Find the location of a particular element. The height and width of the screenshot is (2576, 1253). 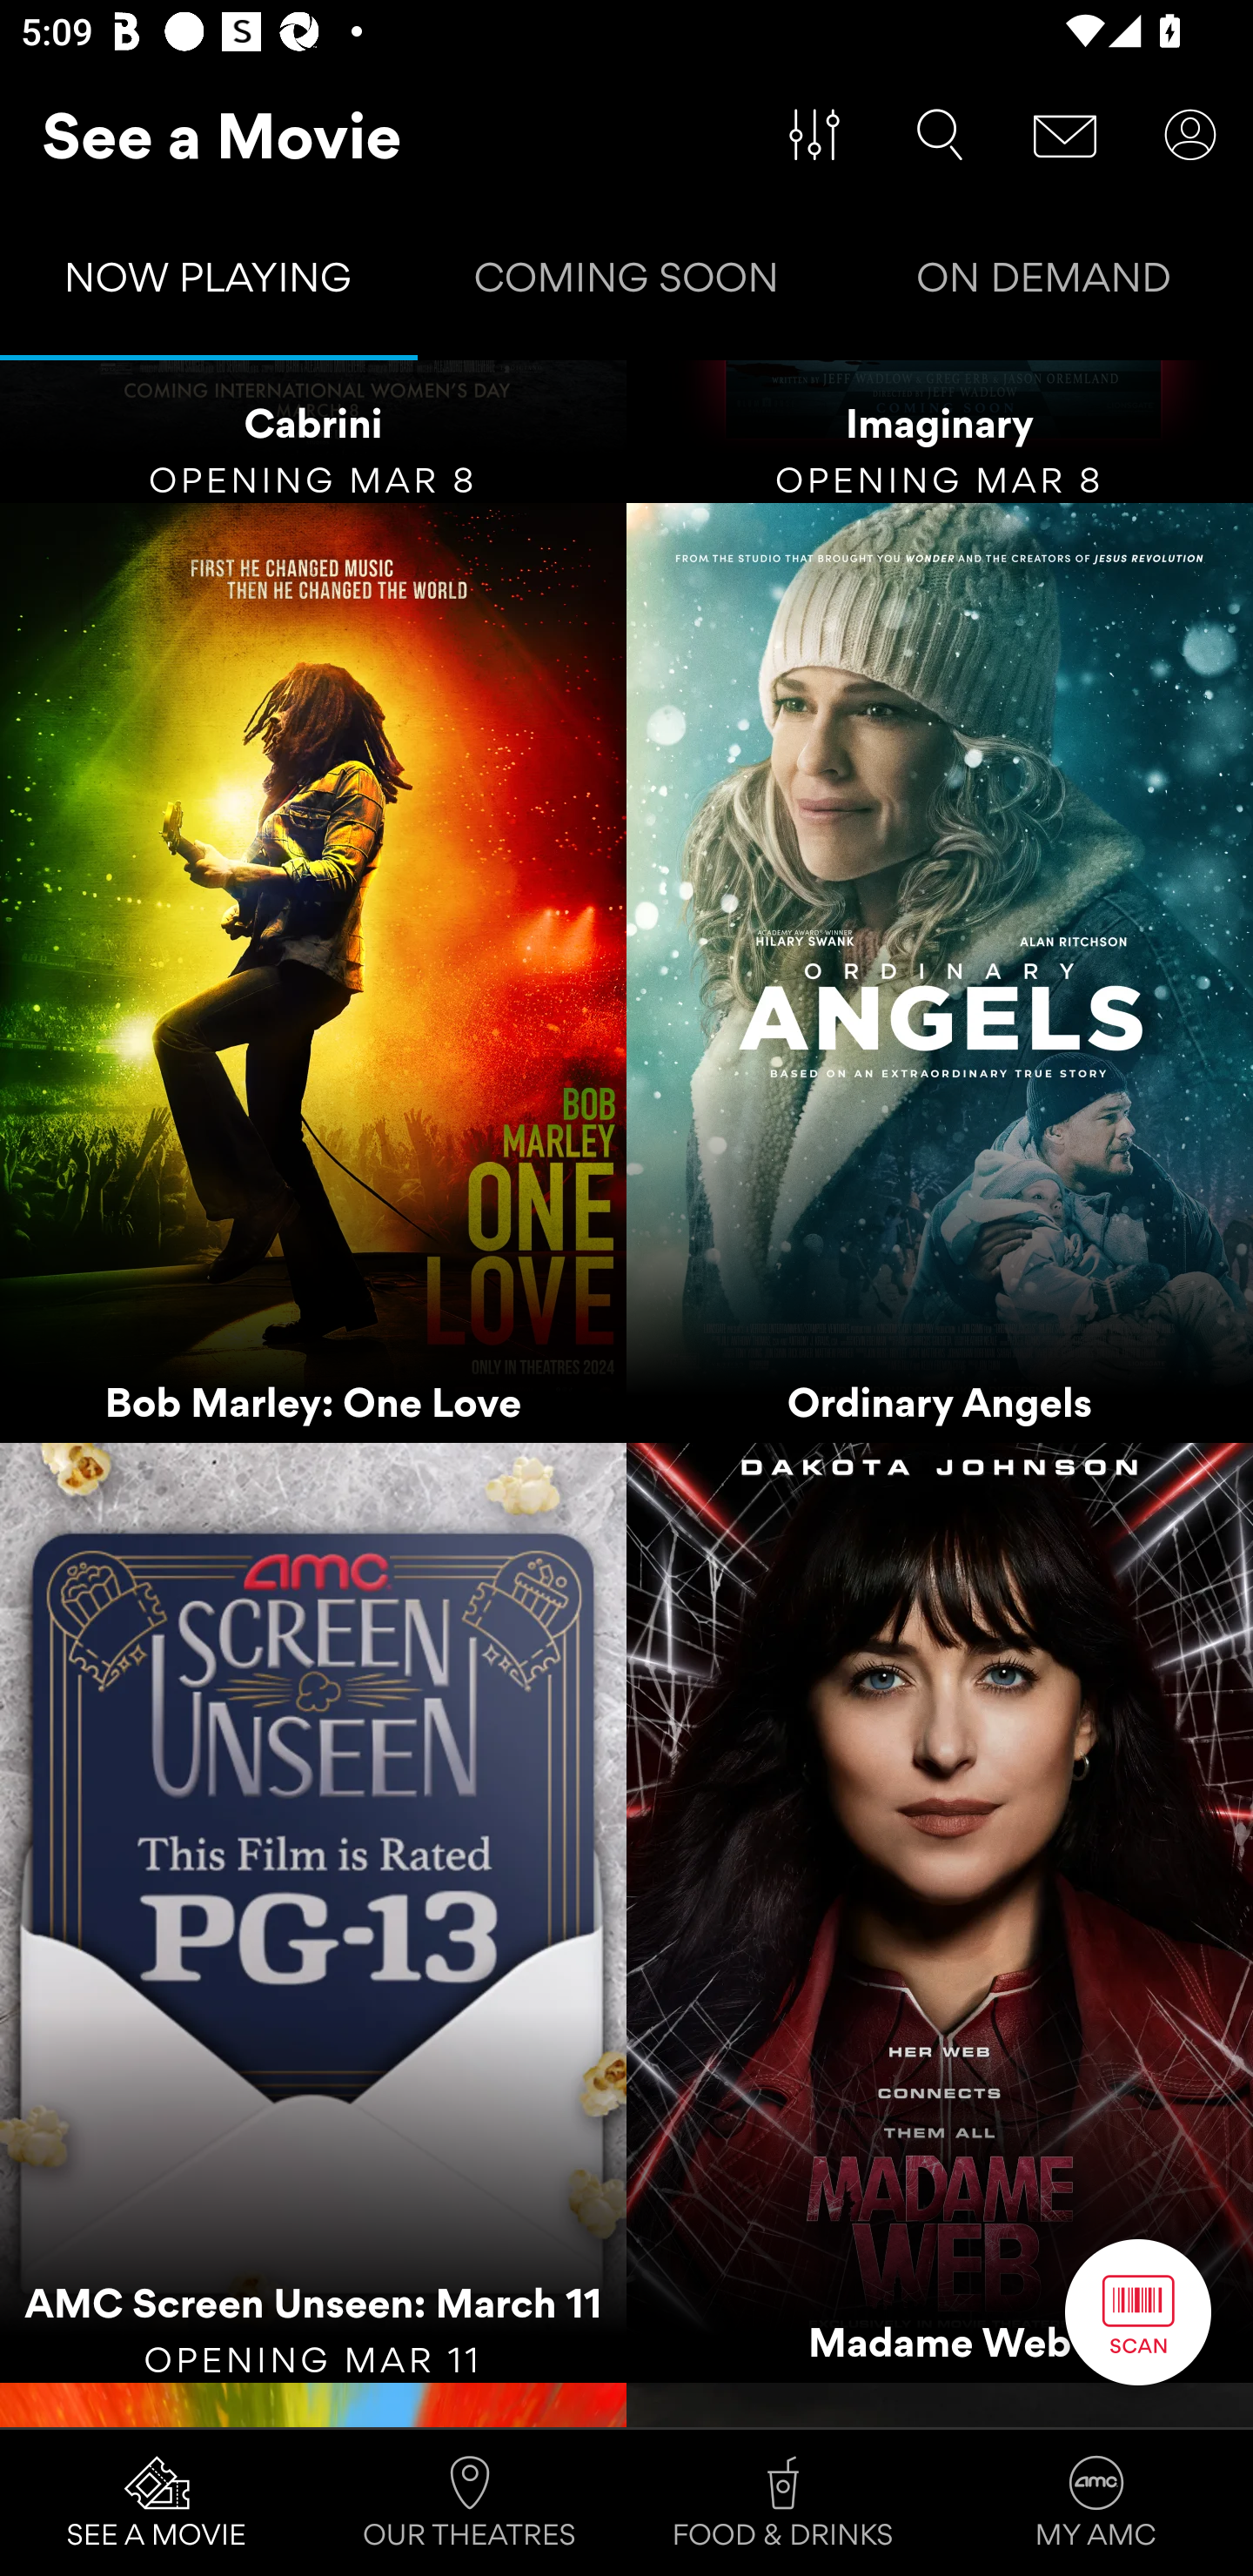

COMING SOON
Tab 2 of 3 is located at coordinates (626, 284).